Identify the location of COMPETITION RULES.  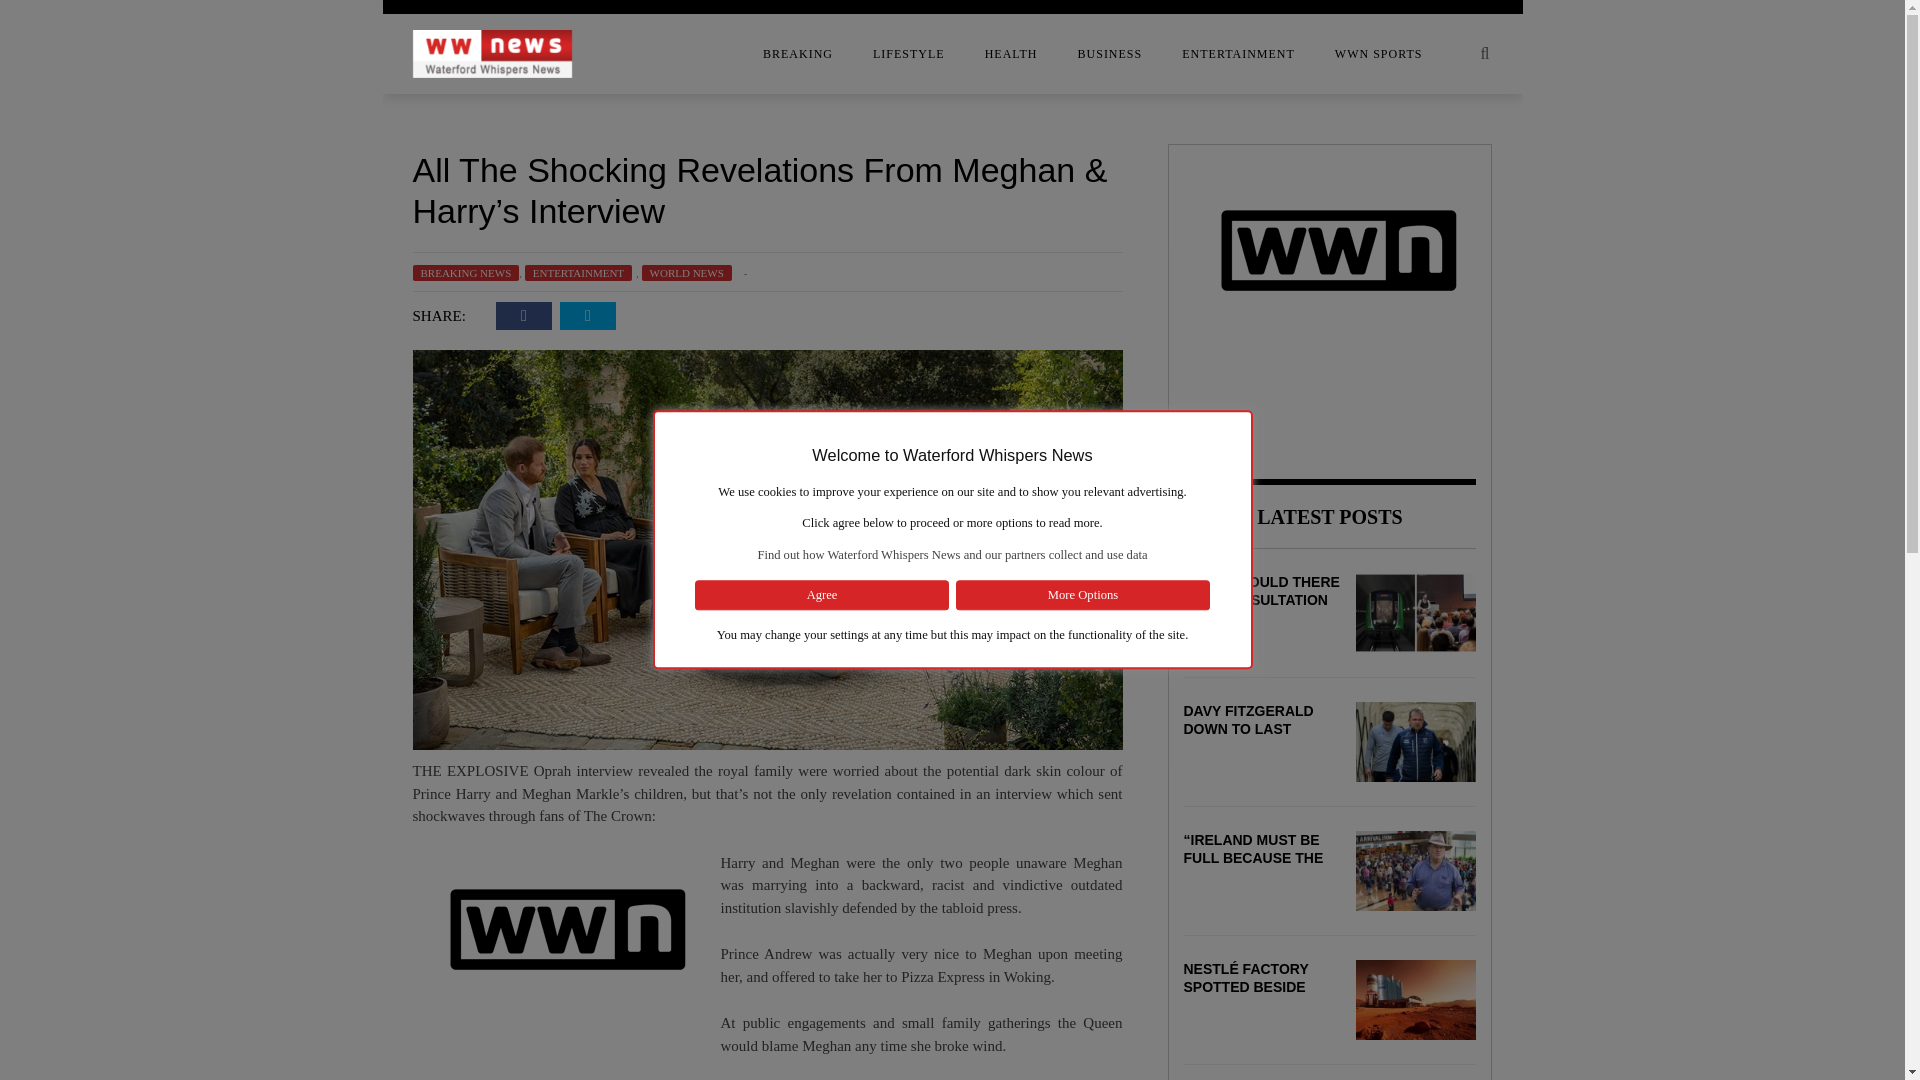
(252, 113).